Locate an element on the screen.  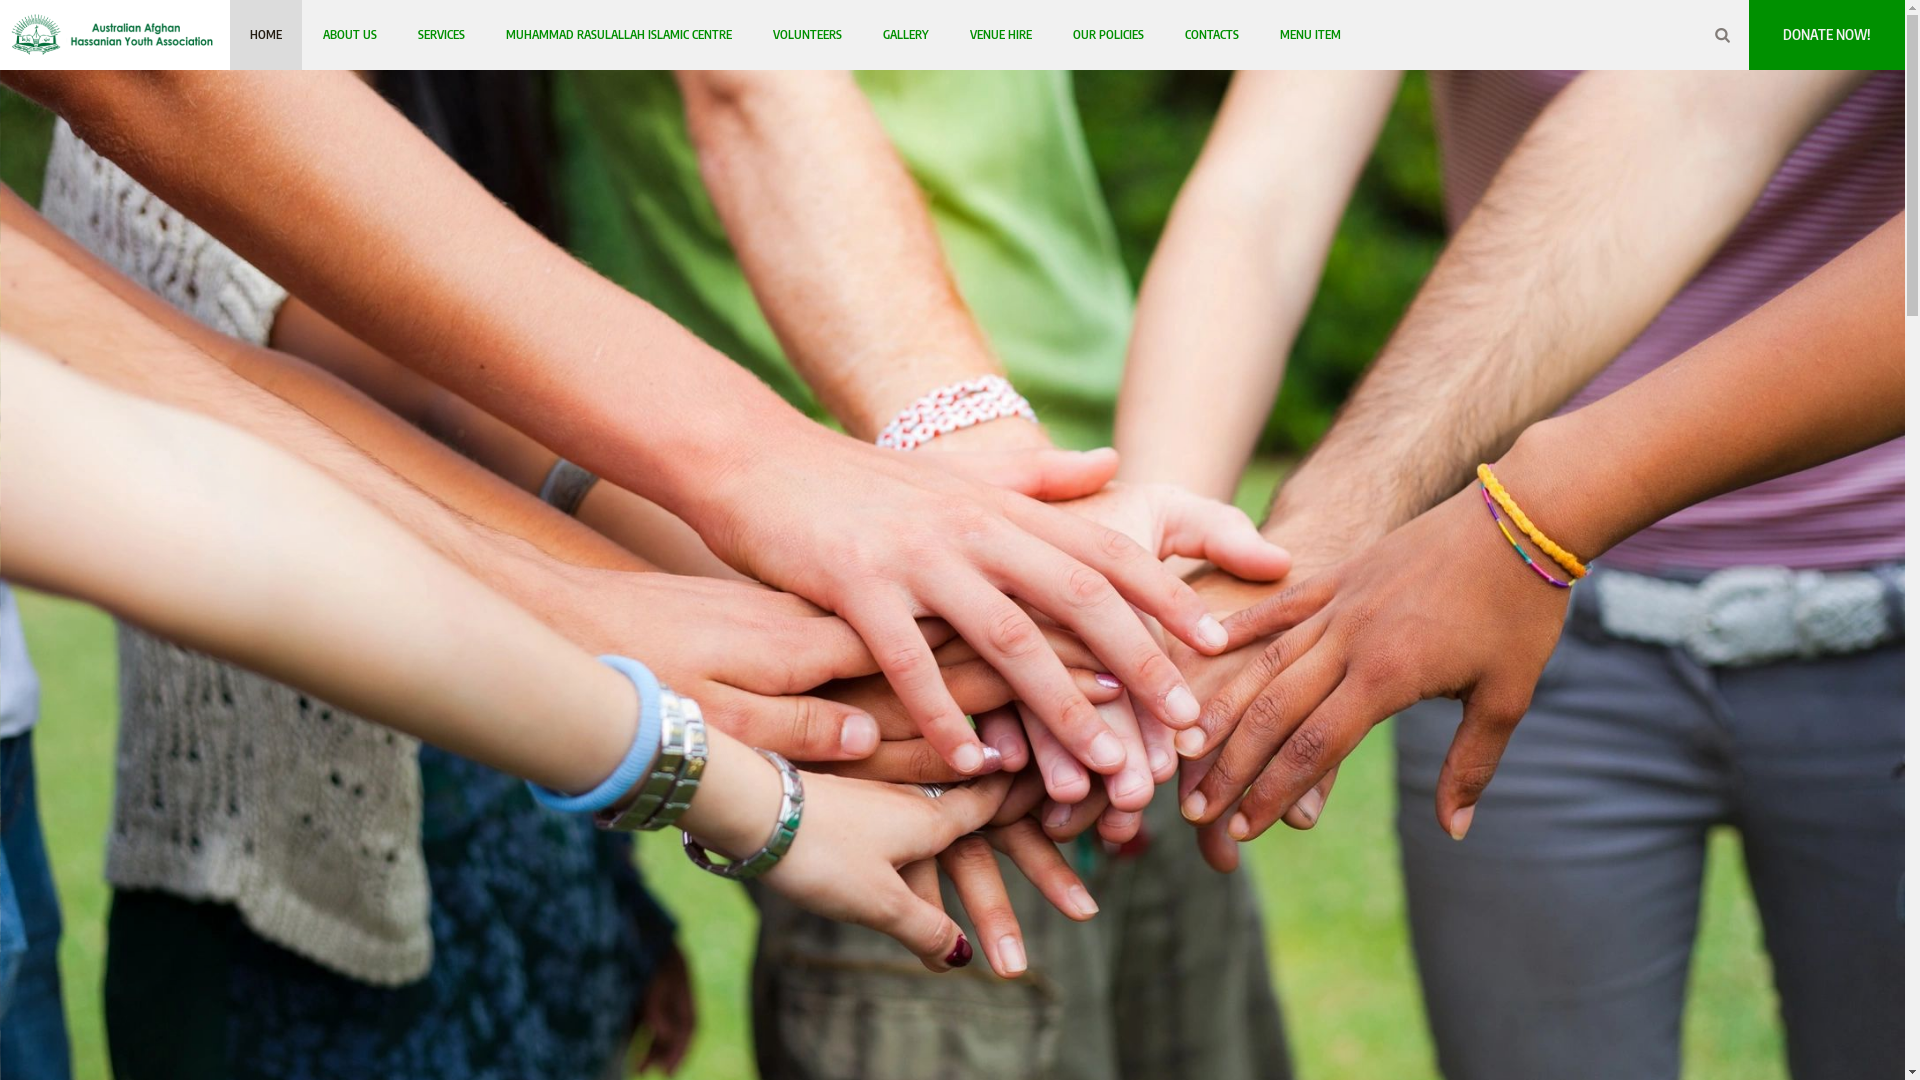
GALLERY is located at coordinates (906, 35).